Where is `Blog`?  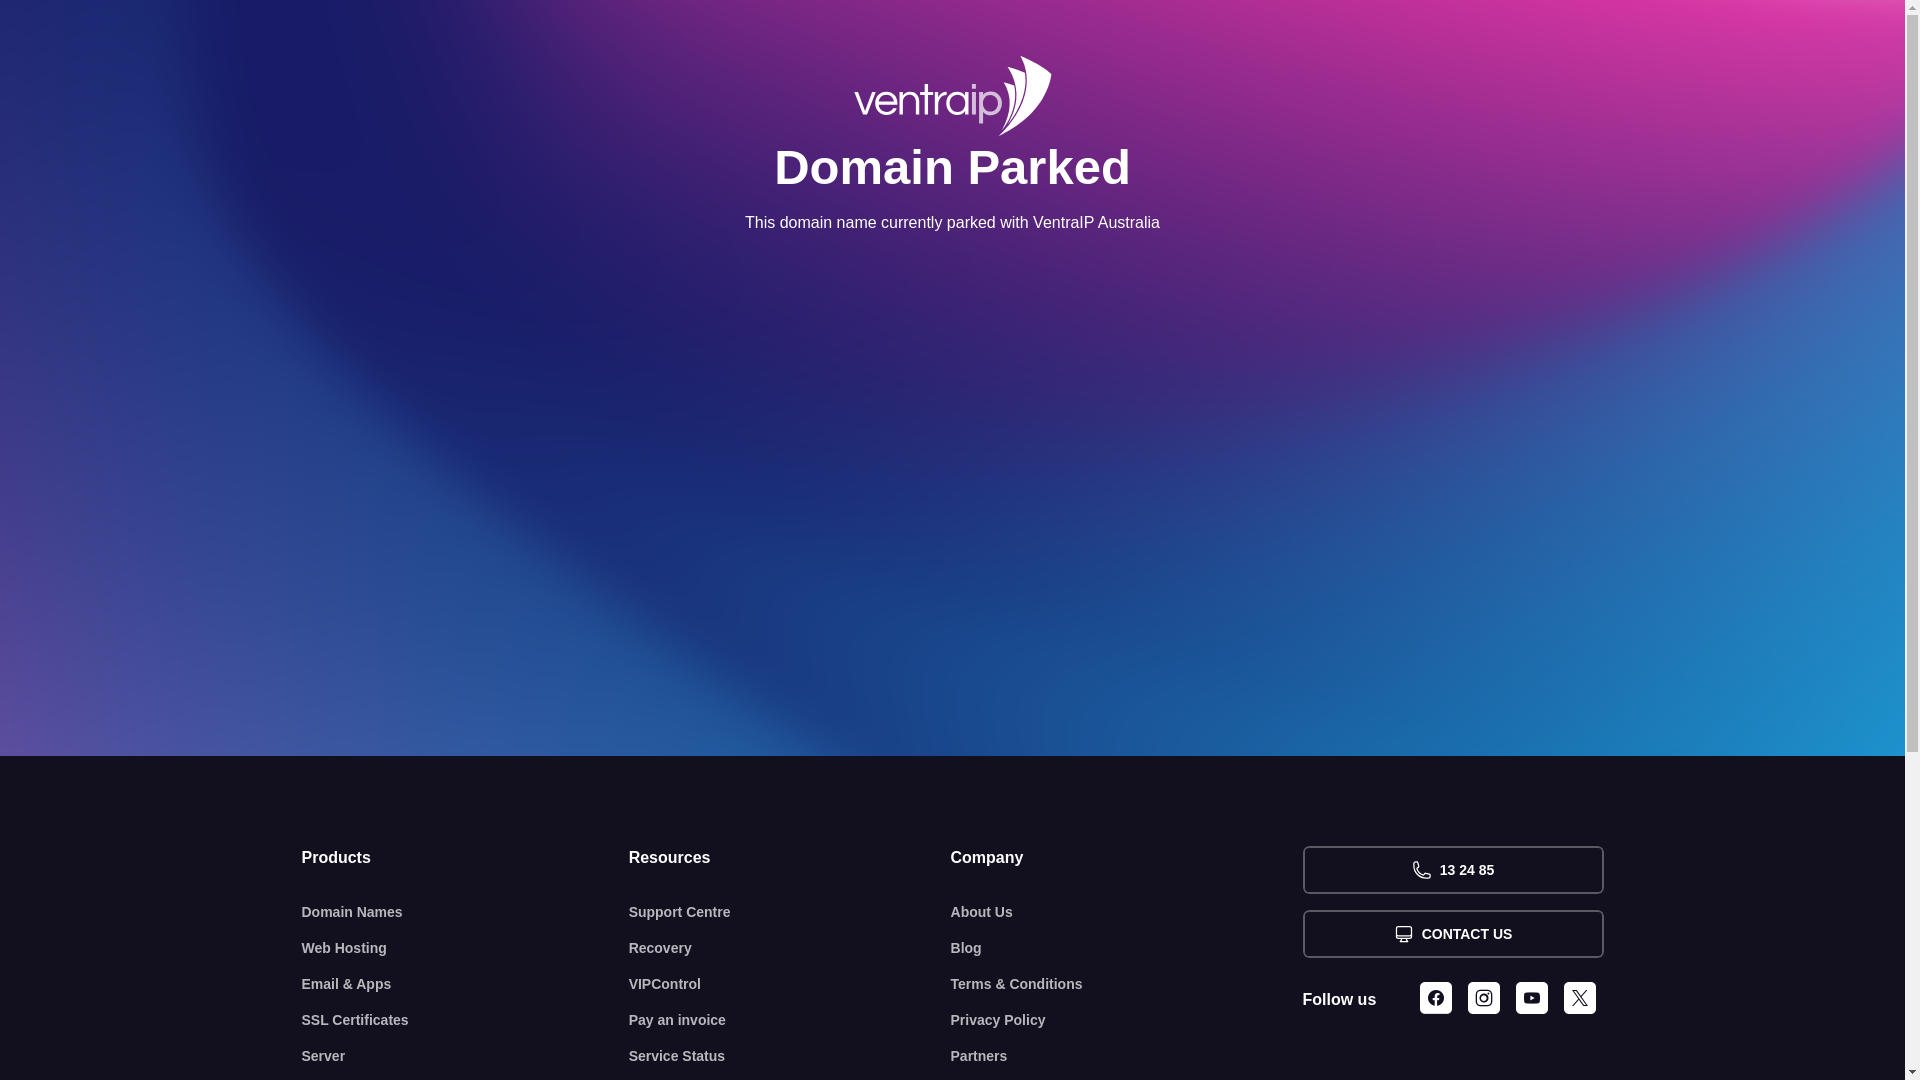
Blog is located at coordinates (1127, 948).